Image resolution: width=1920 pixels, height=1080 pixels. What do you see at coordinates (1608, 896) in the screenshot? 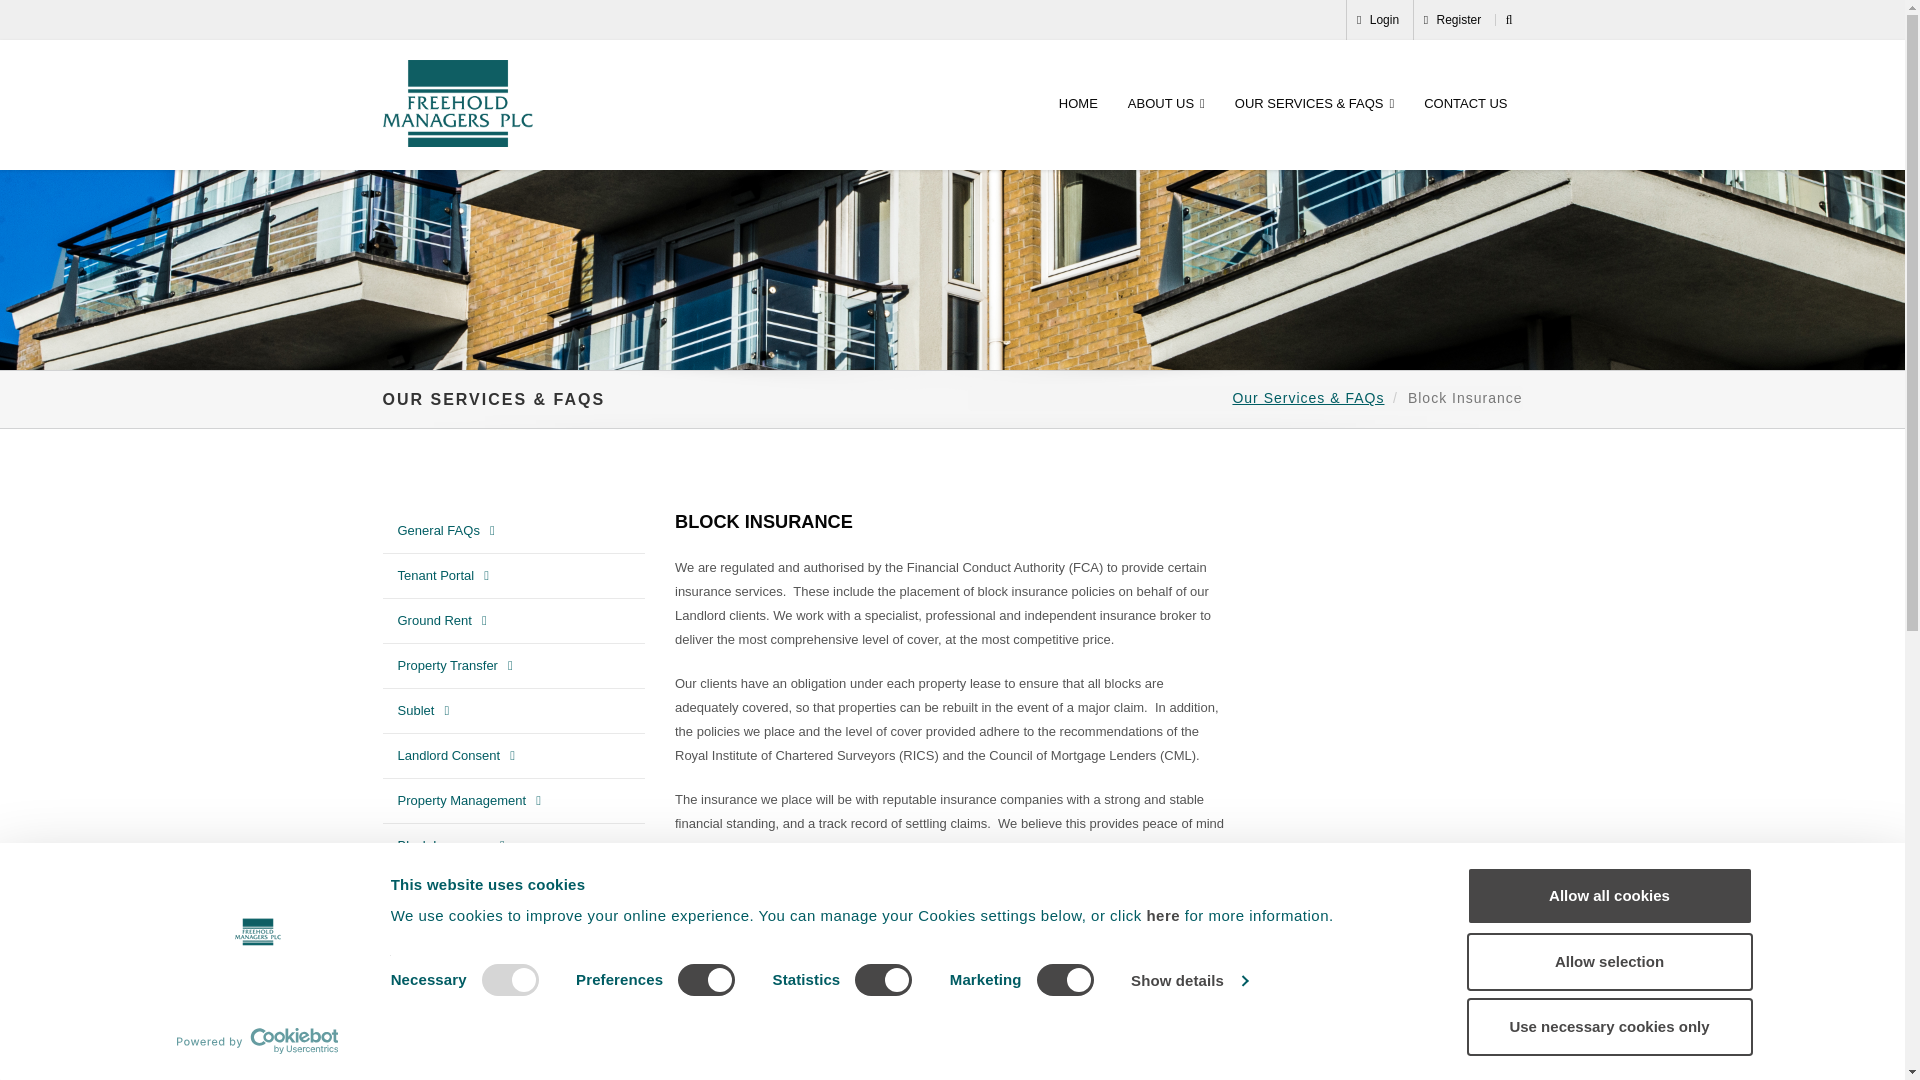
I see `Allow all cookies` at bounding box center [1608, 896].